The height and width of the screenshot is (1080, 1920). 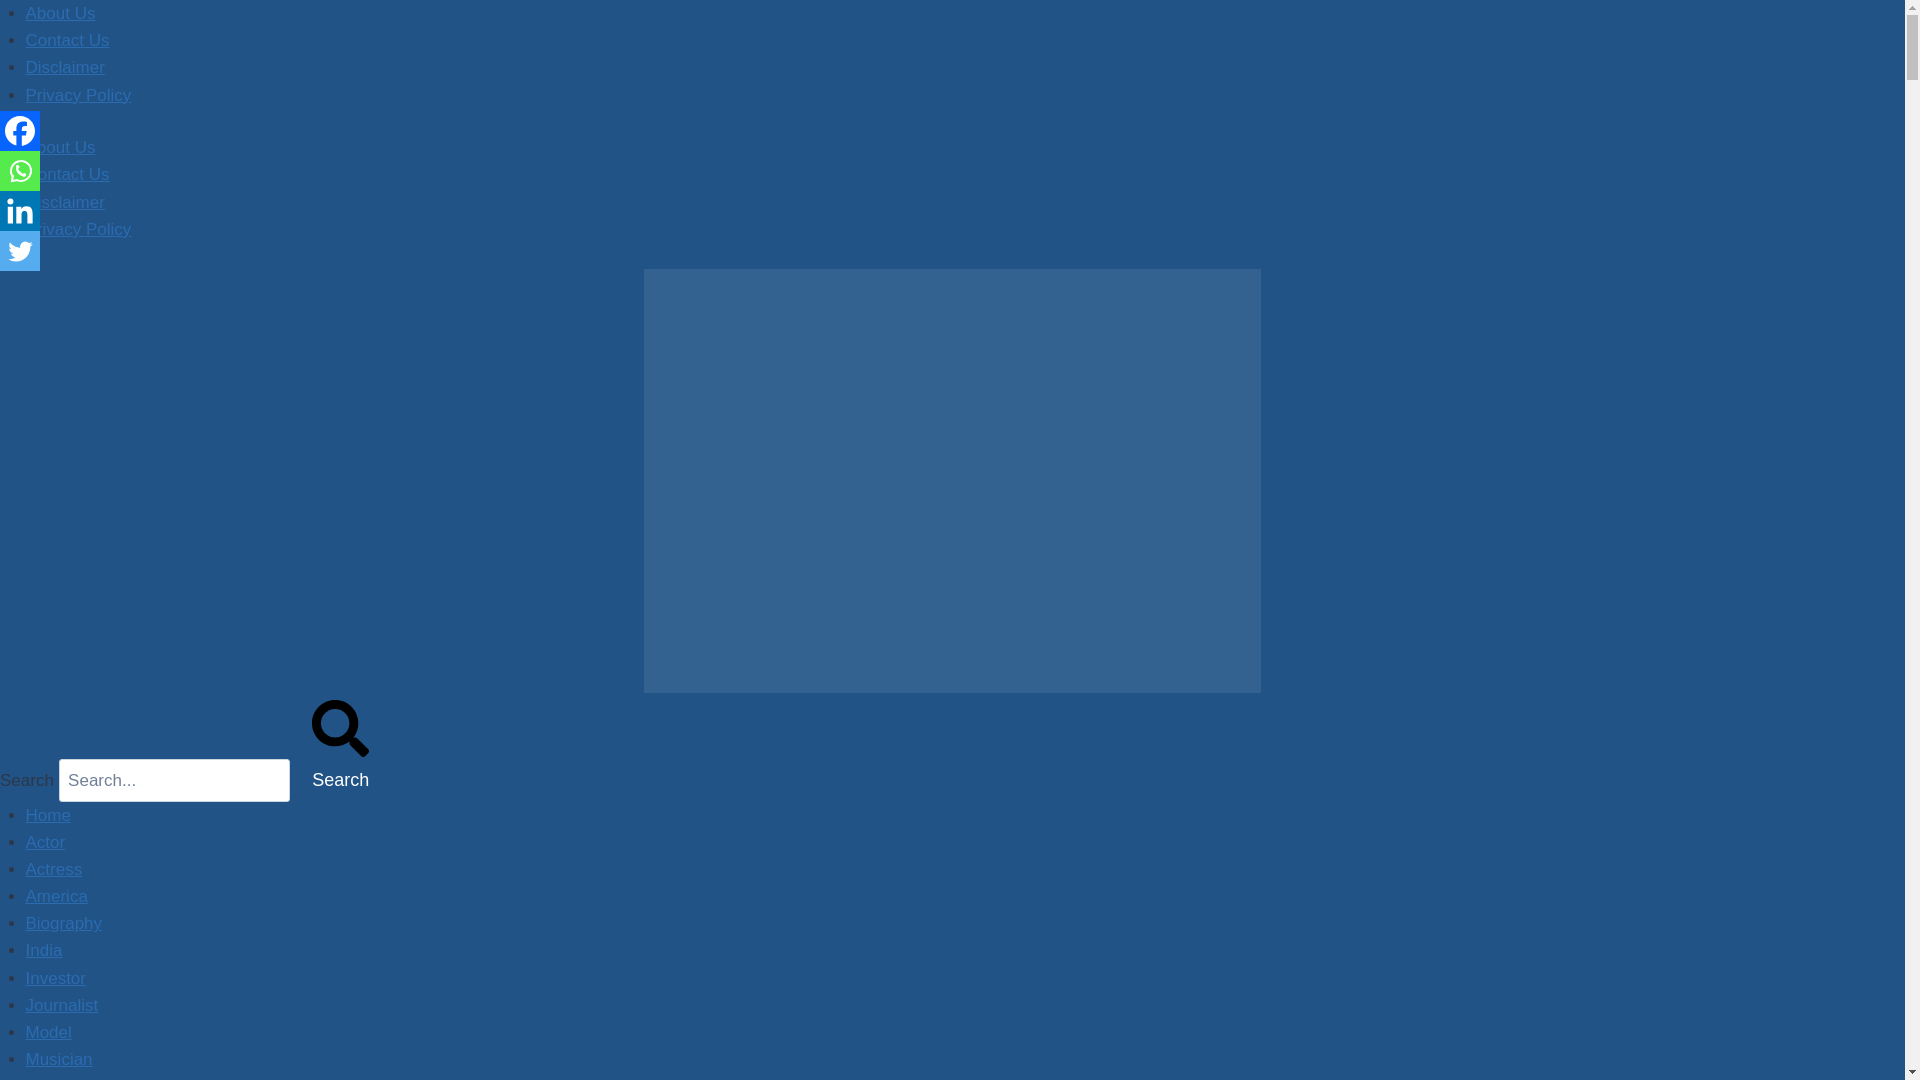 I want to click on America, so click(x=57, y=896).